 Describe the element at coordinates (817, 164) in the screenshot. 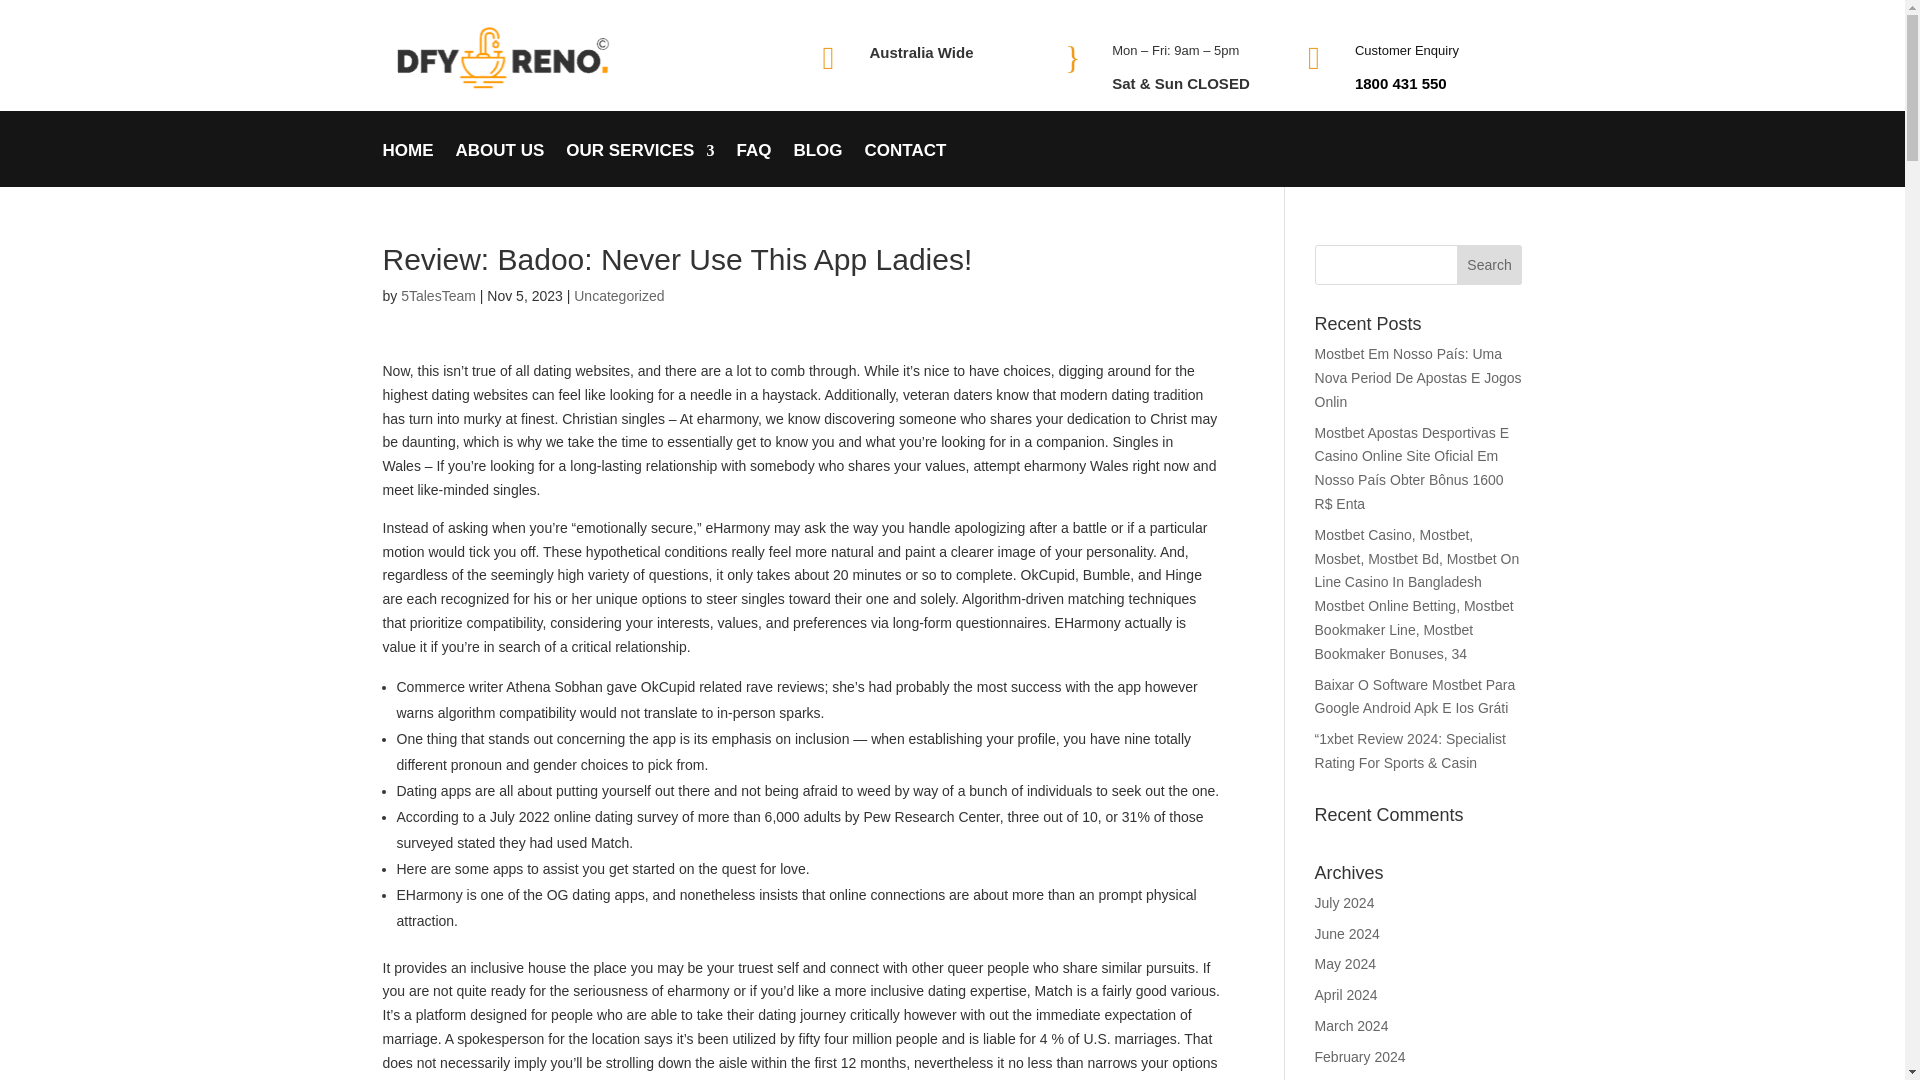

I see `BLOG` at that location.